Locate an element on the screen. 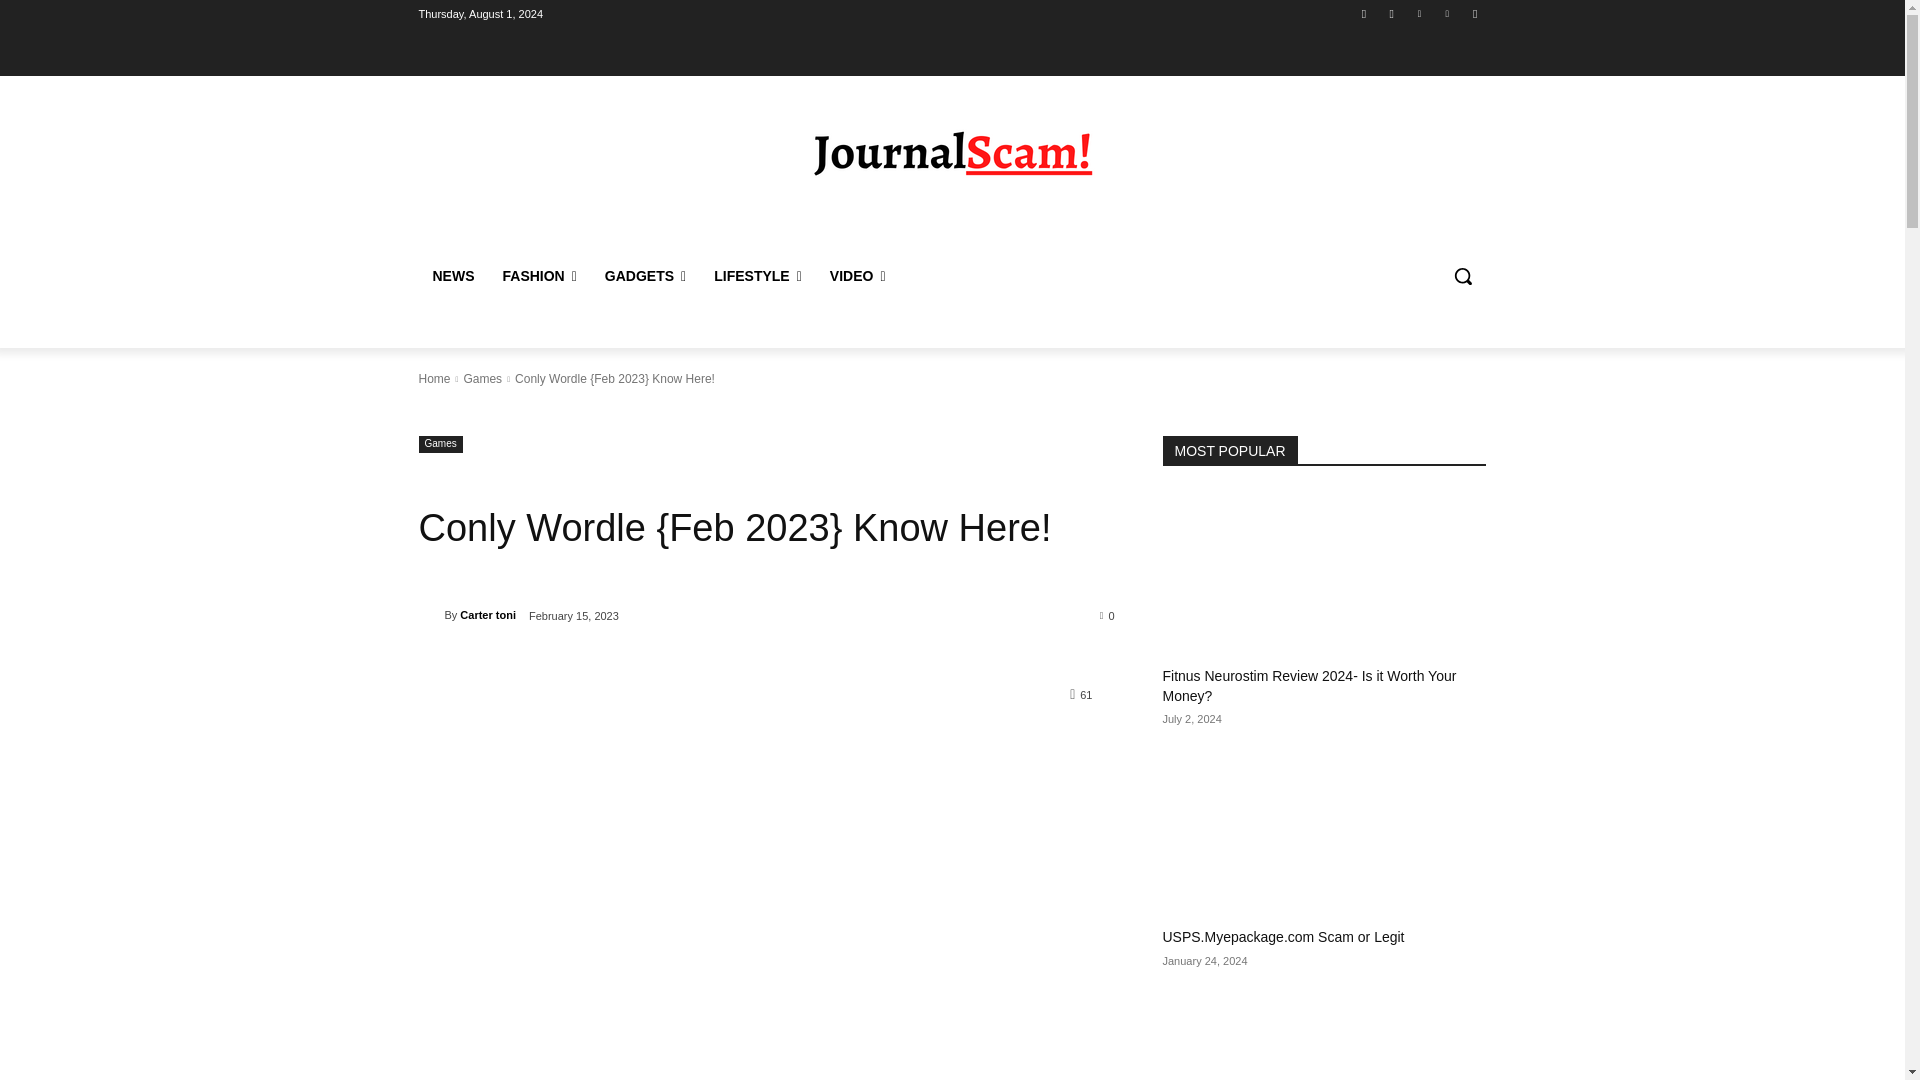  Youtube is located at coordinates (1474, 13).